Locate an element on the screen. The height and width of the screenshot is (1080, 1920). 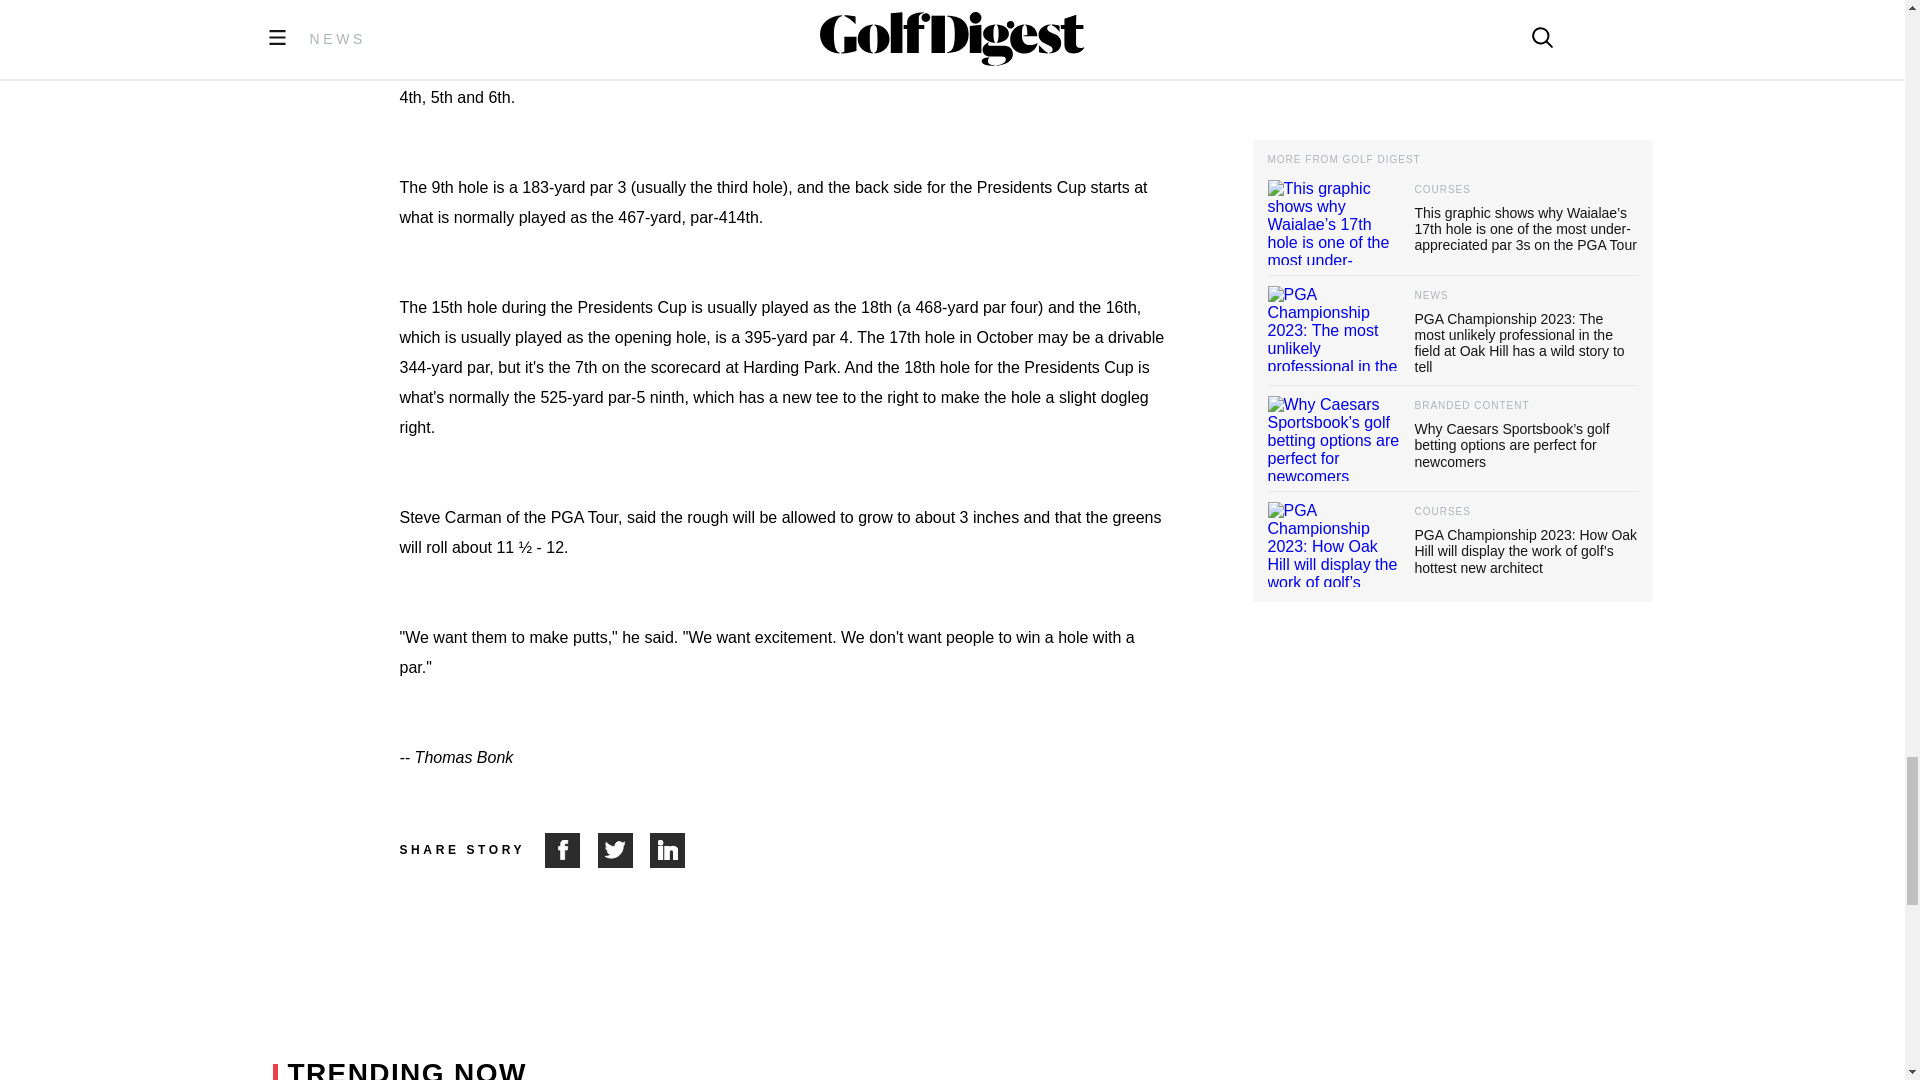
Share on Facebook is located at coordinates (571, 850).